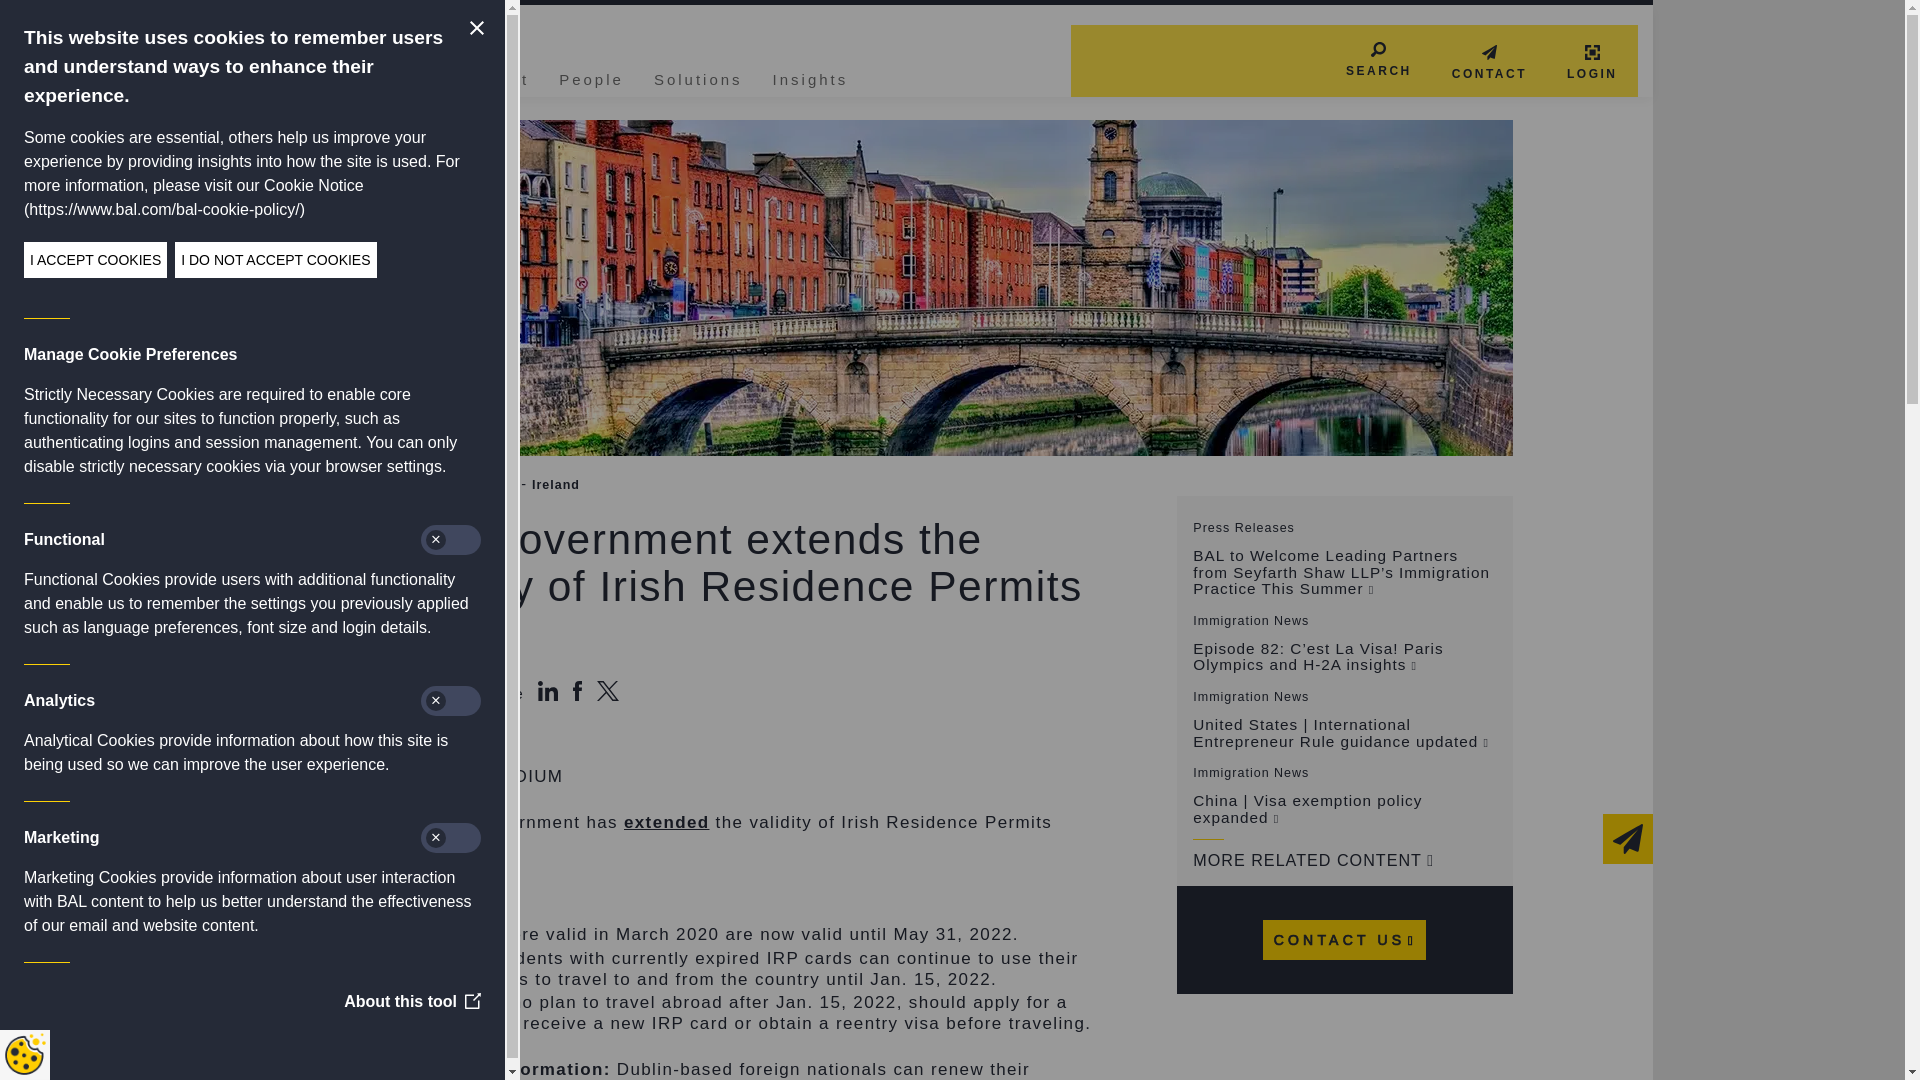 Image resolution: width=1920 pixels, height=1080 pixels. Describe the element at coordinates (698, 77) in the screenshot. I see `Solutions` at that location.